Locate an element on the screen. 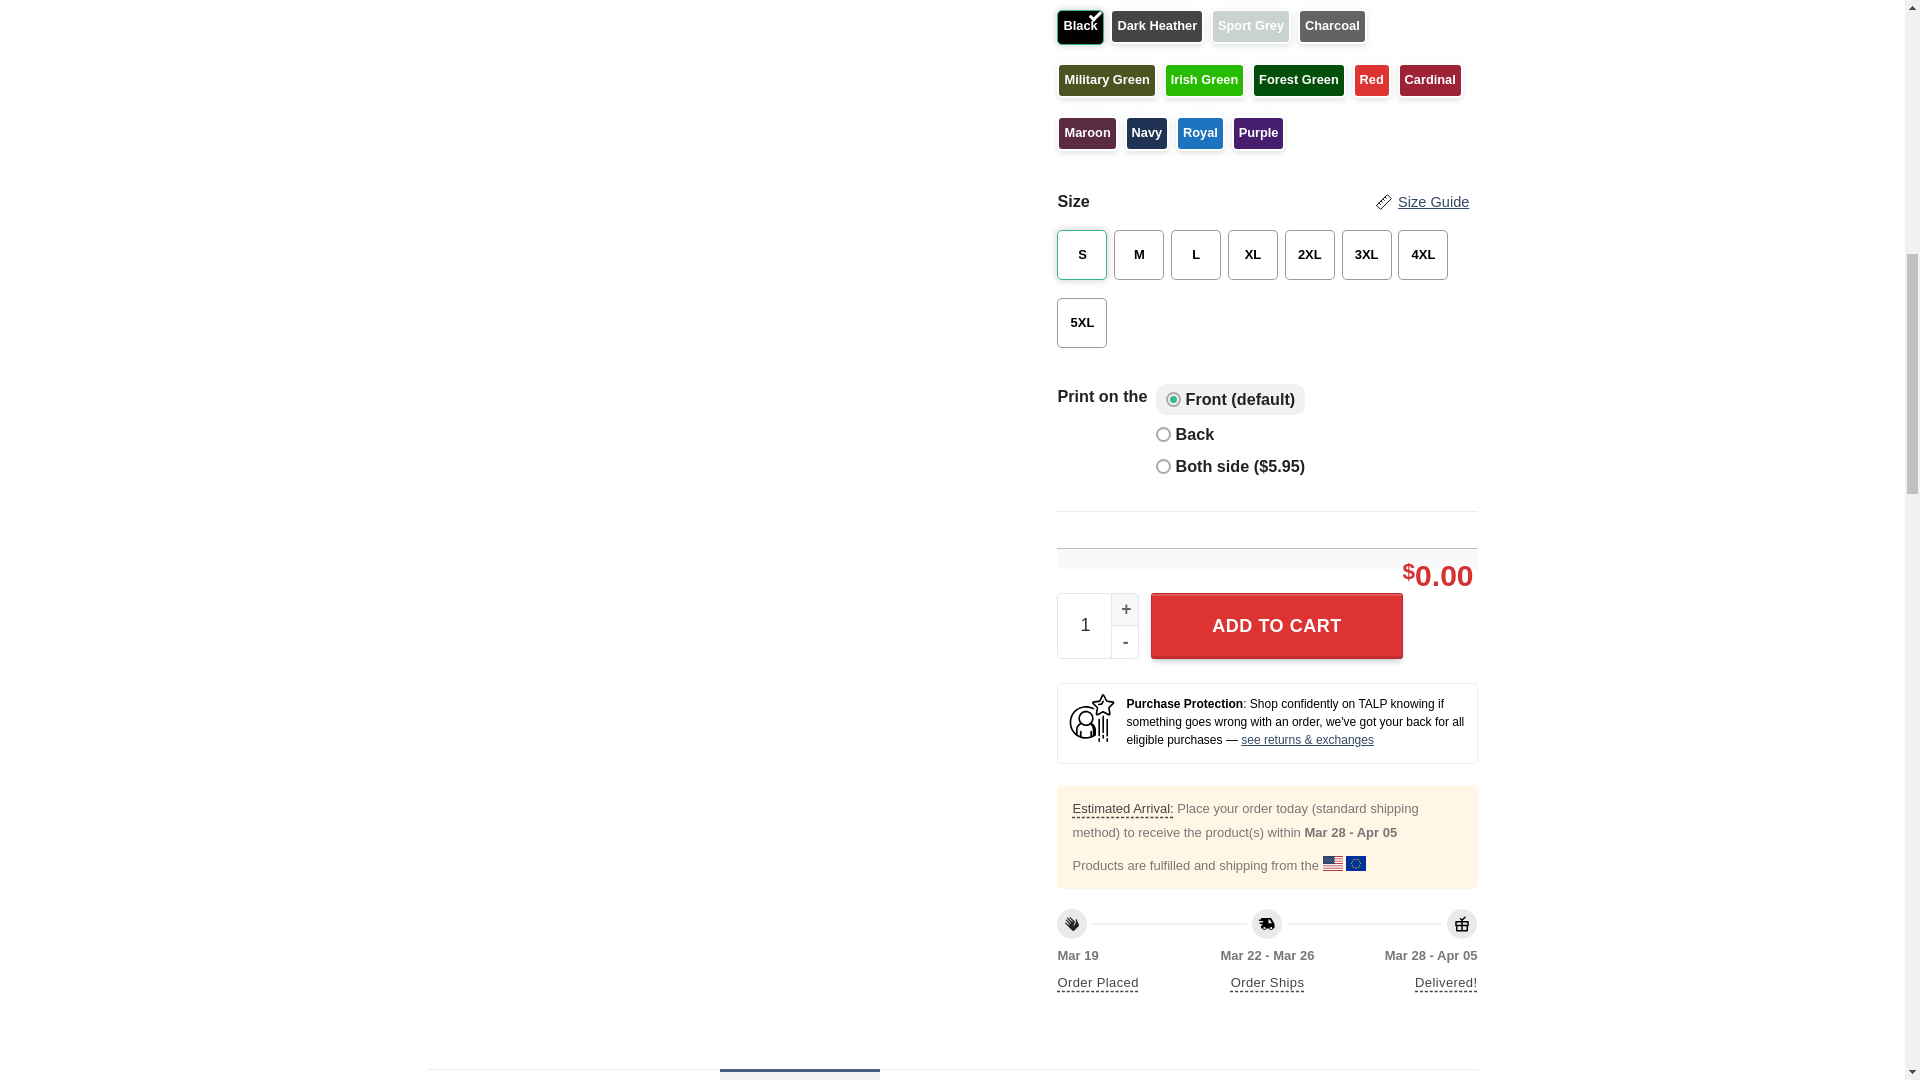 The width and height of the screenshot is (1920, 1080). 1 is located at coordinates (1098, 625).